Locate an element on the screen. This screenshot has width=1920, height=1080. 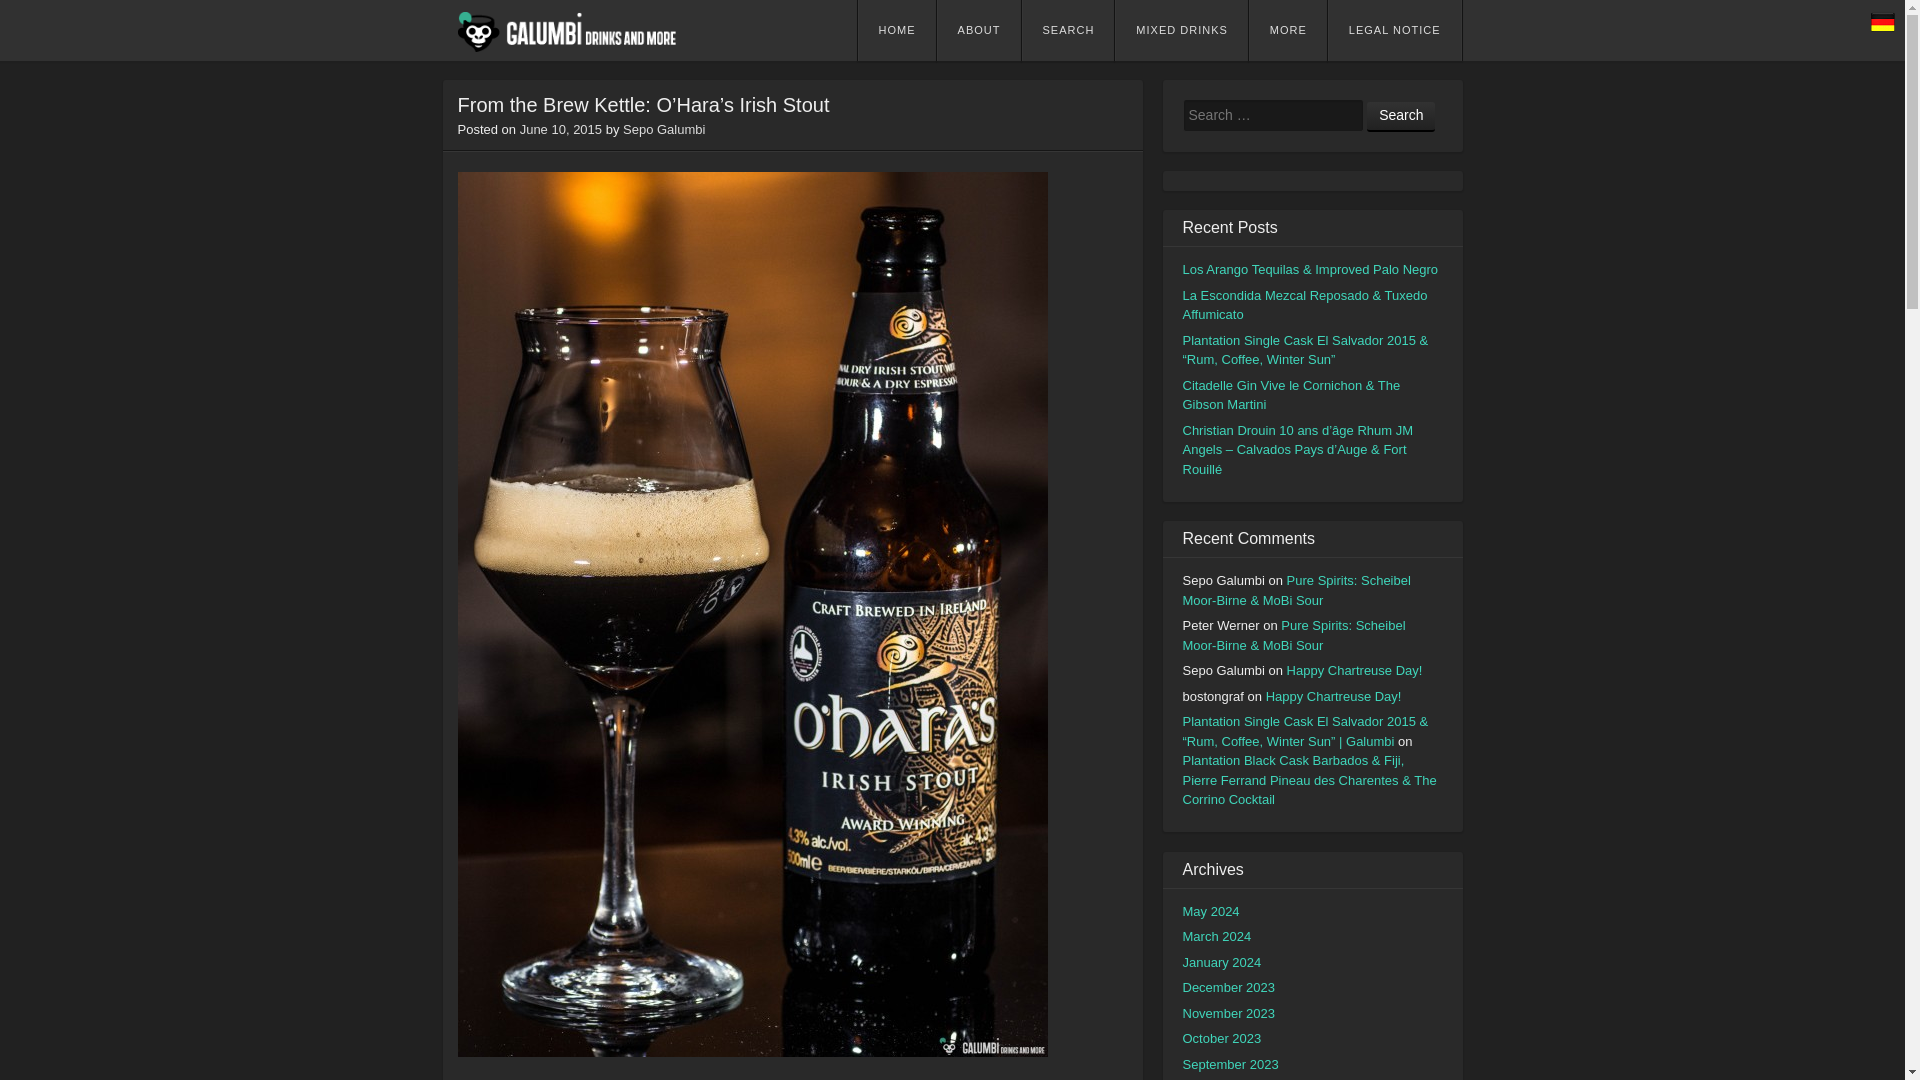
SEARCH is located at coordinates (1068, 30).